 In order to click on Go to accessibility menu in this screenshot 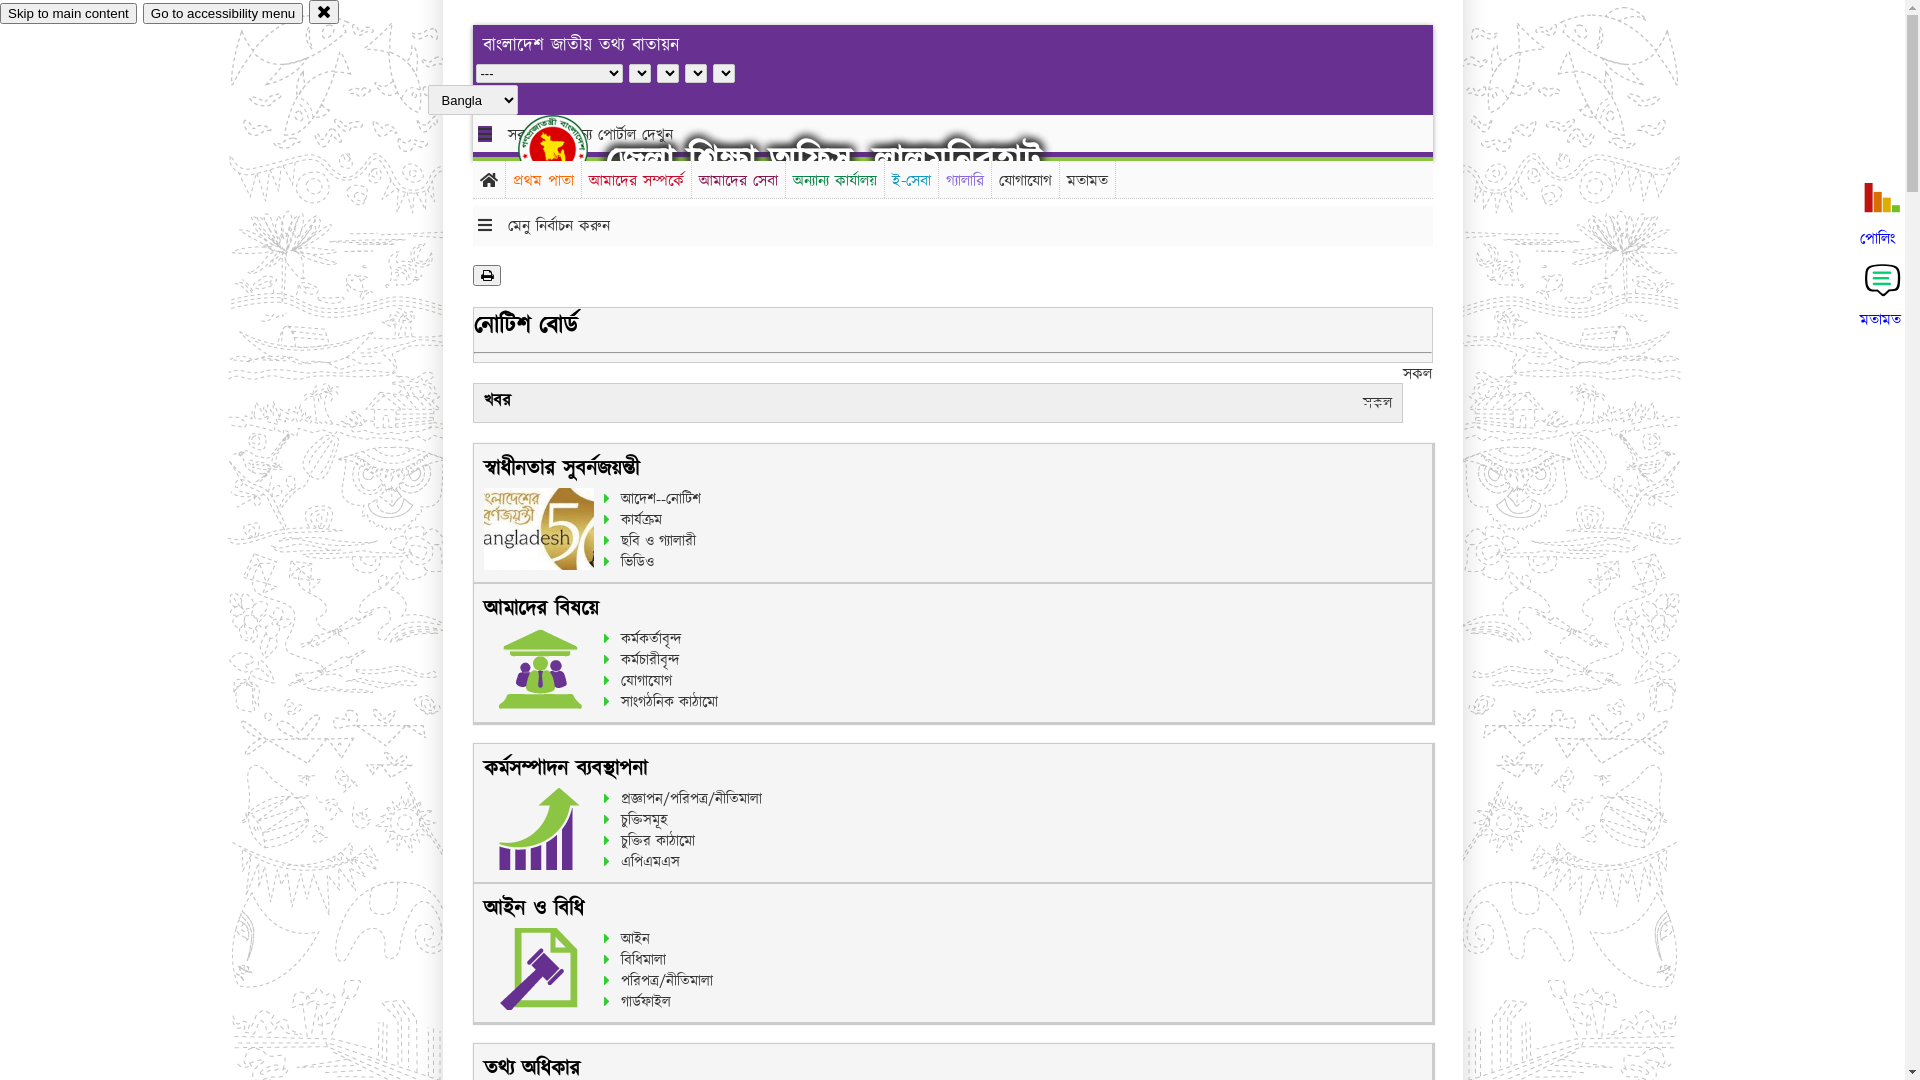, I will do `click(223, 14)`.